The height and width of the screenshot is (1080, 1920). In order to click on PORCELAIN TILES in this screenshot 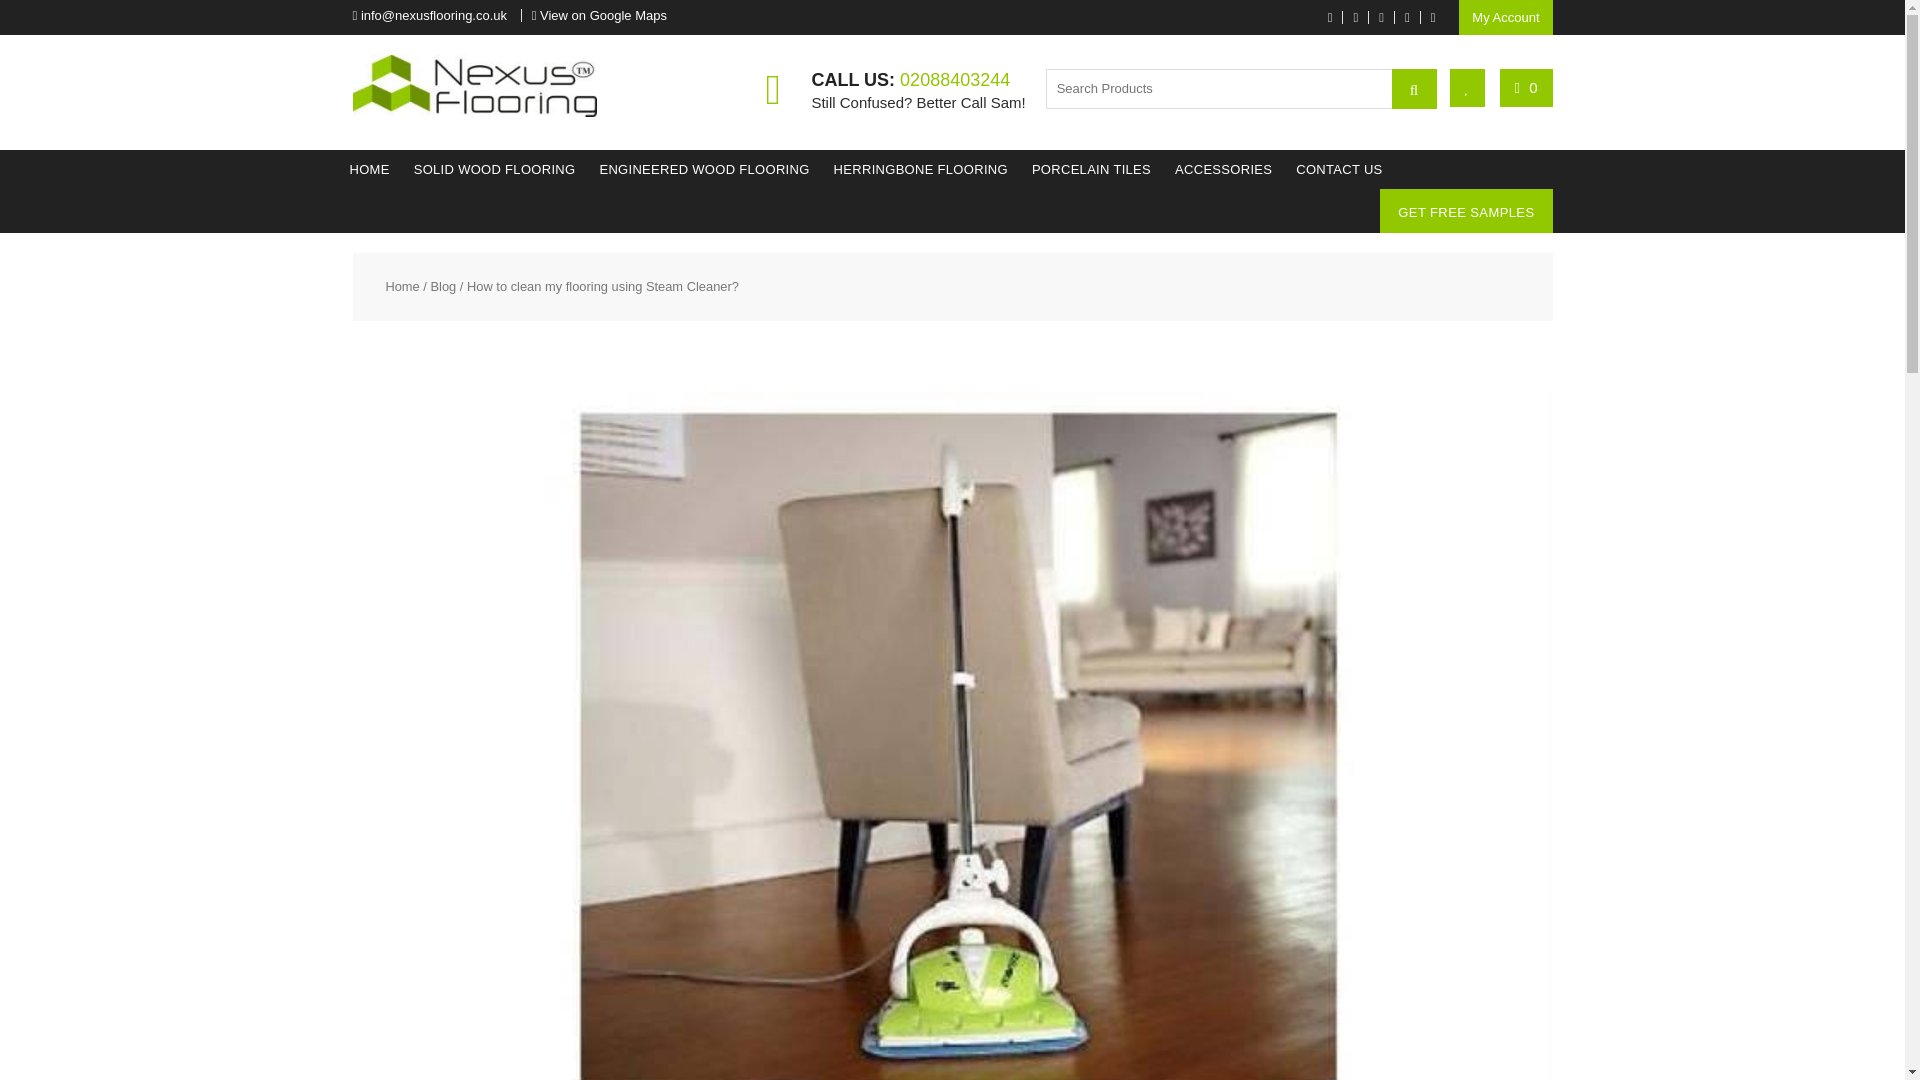, I will do `click(1091, 170)`.